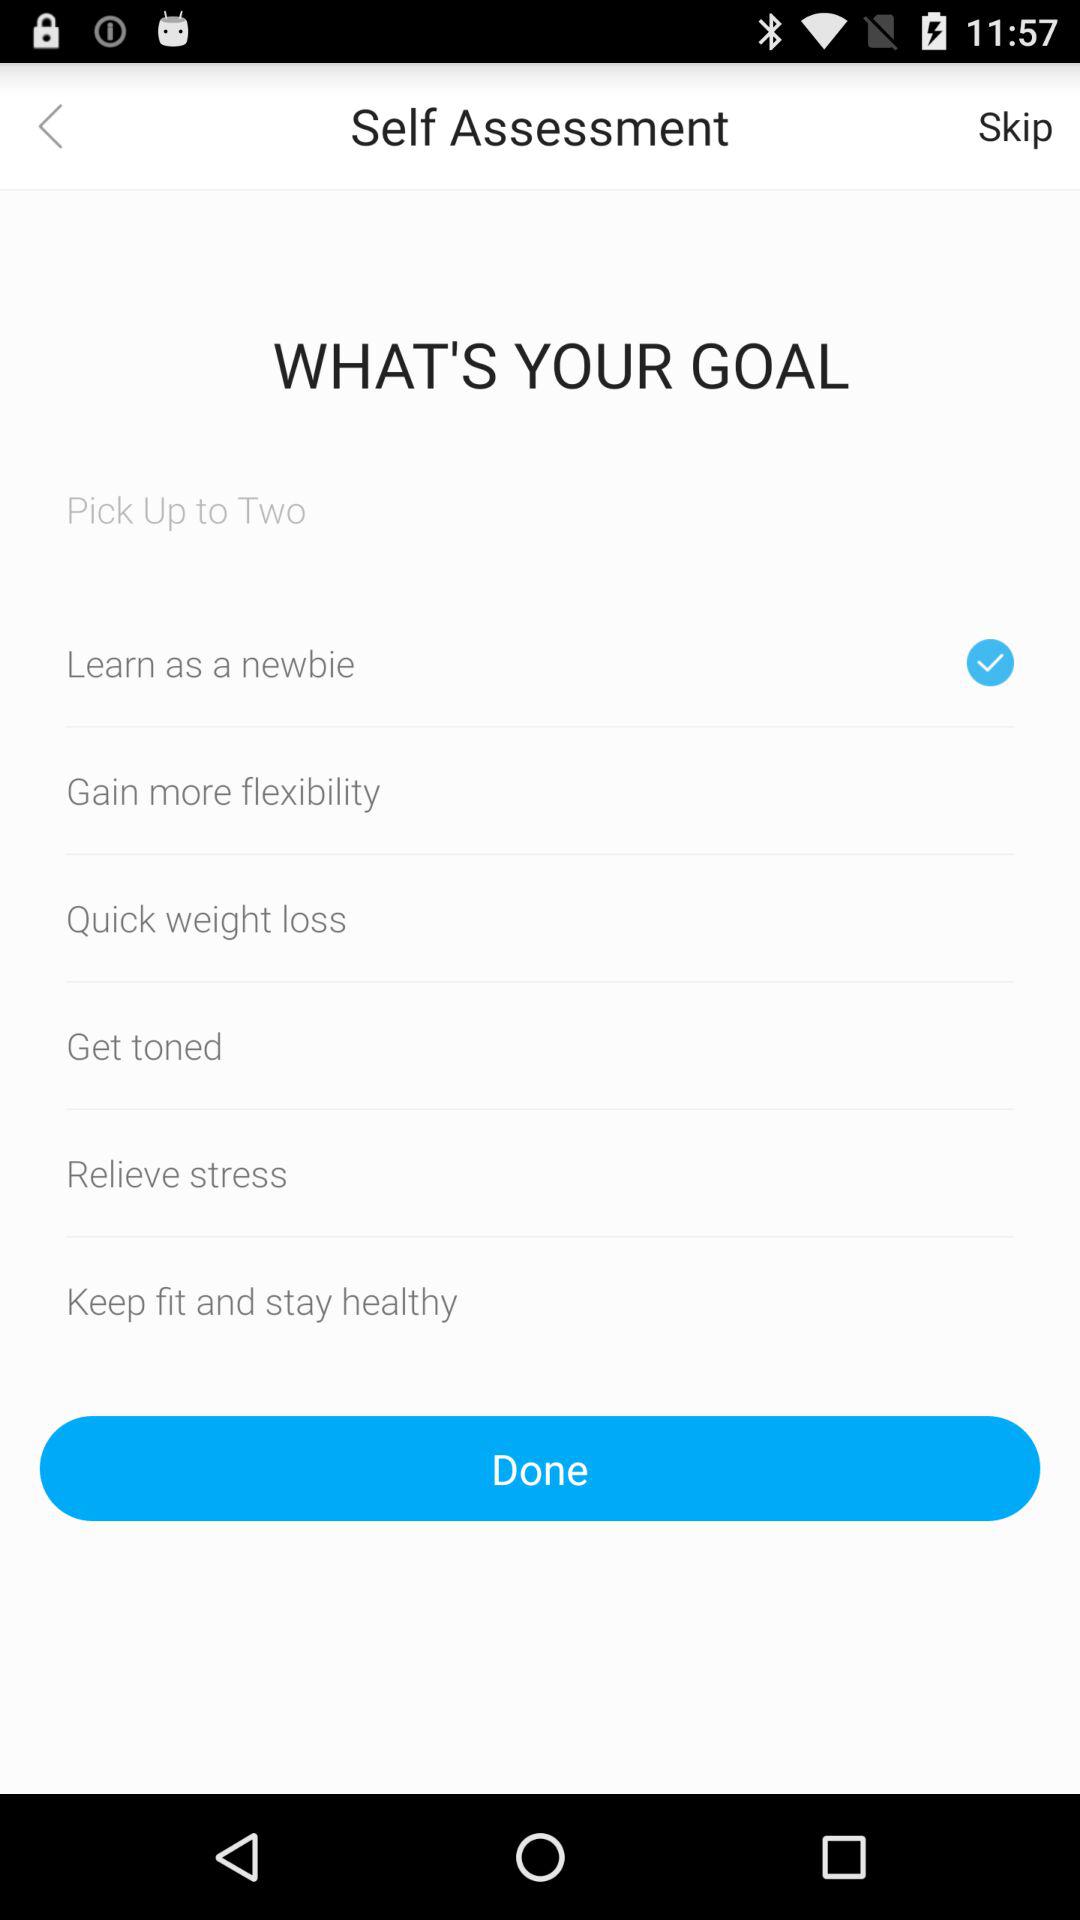 The image size is (1080, 1920). What do you see at coordinates (1016, 126) in the screenshot?
I see `choose the icon at the top right corner` at bounding box center [1016, 126].